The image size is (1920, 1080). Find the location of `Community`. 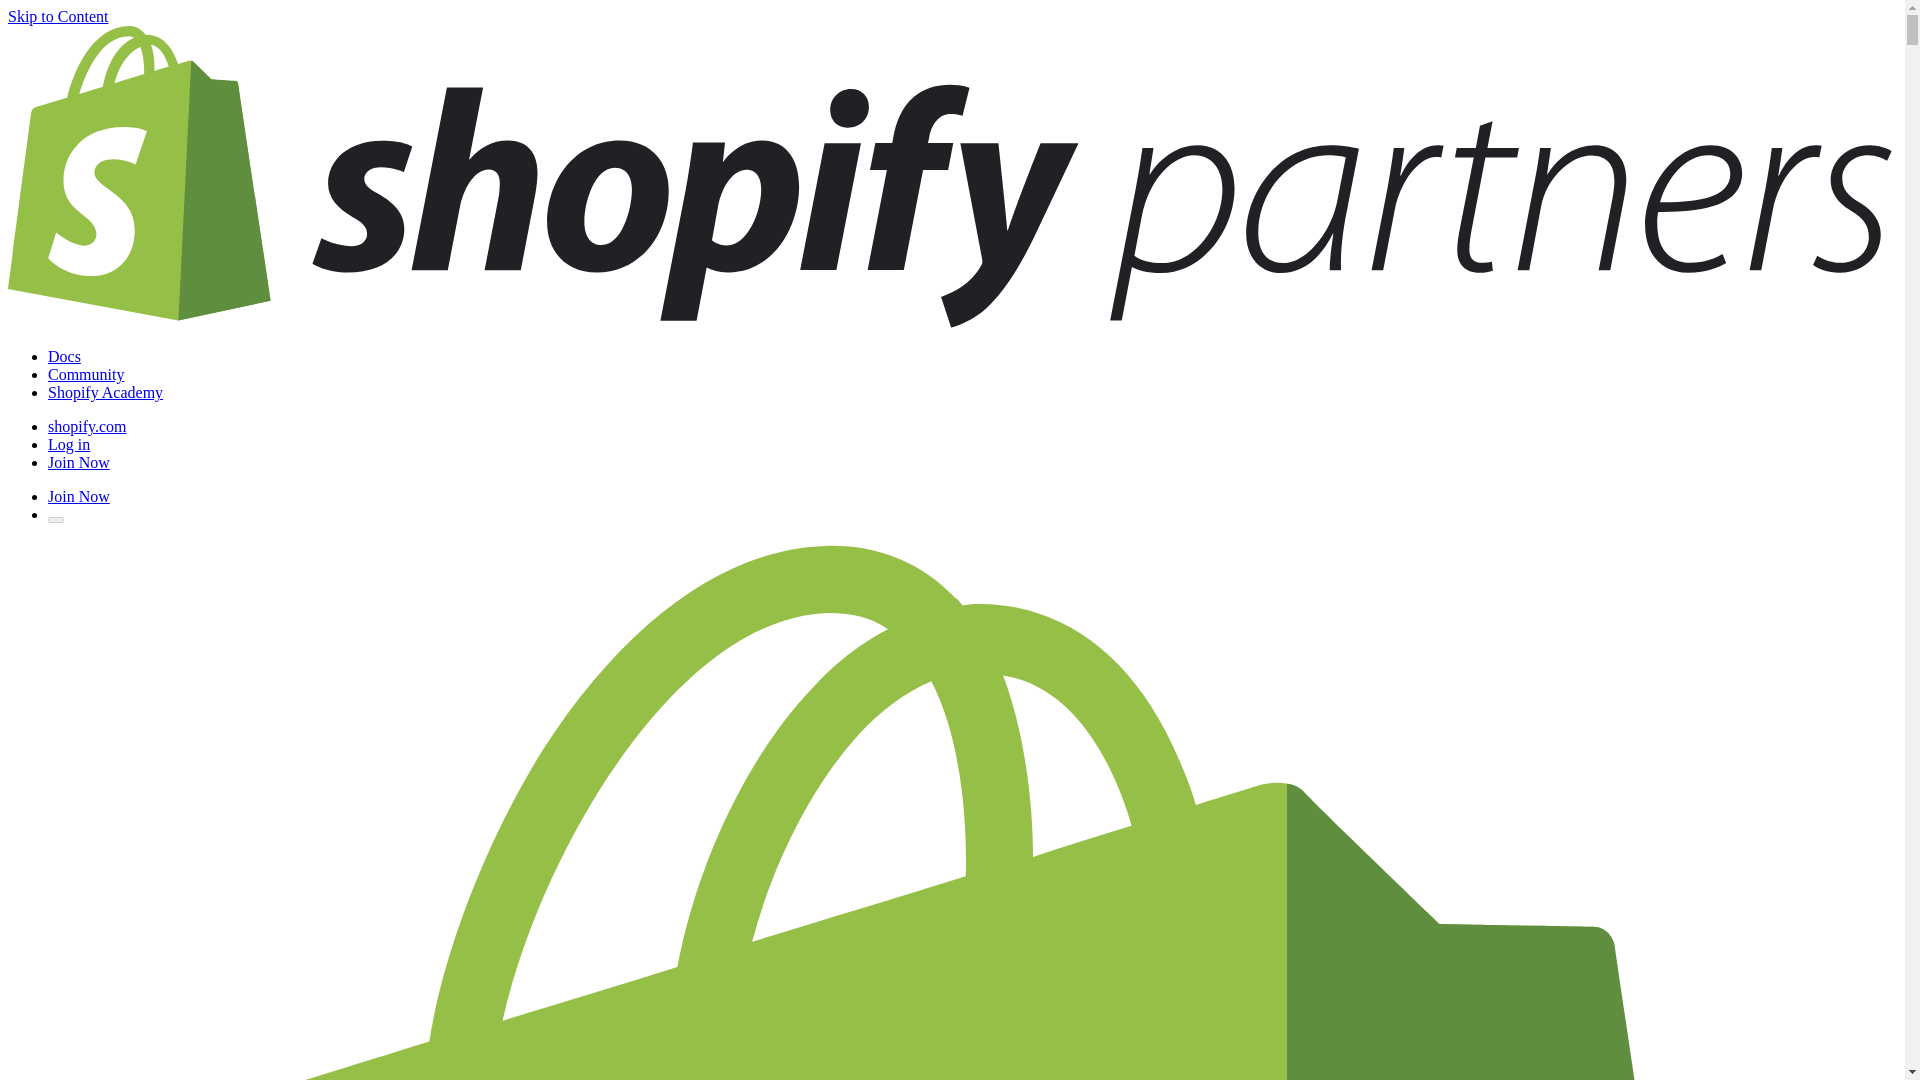

Community is located at coordinates (86, 374).